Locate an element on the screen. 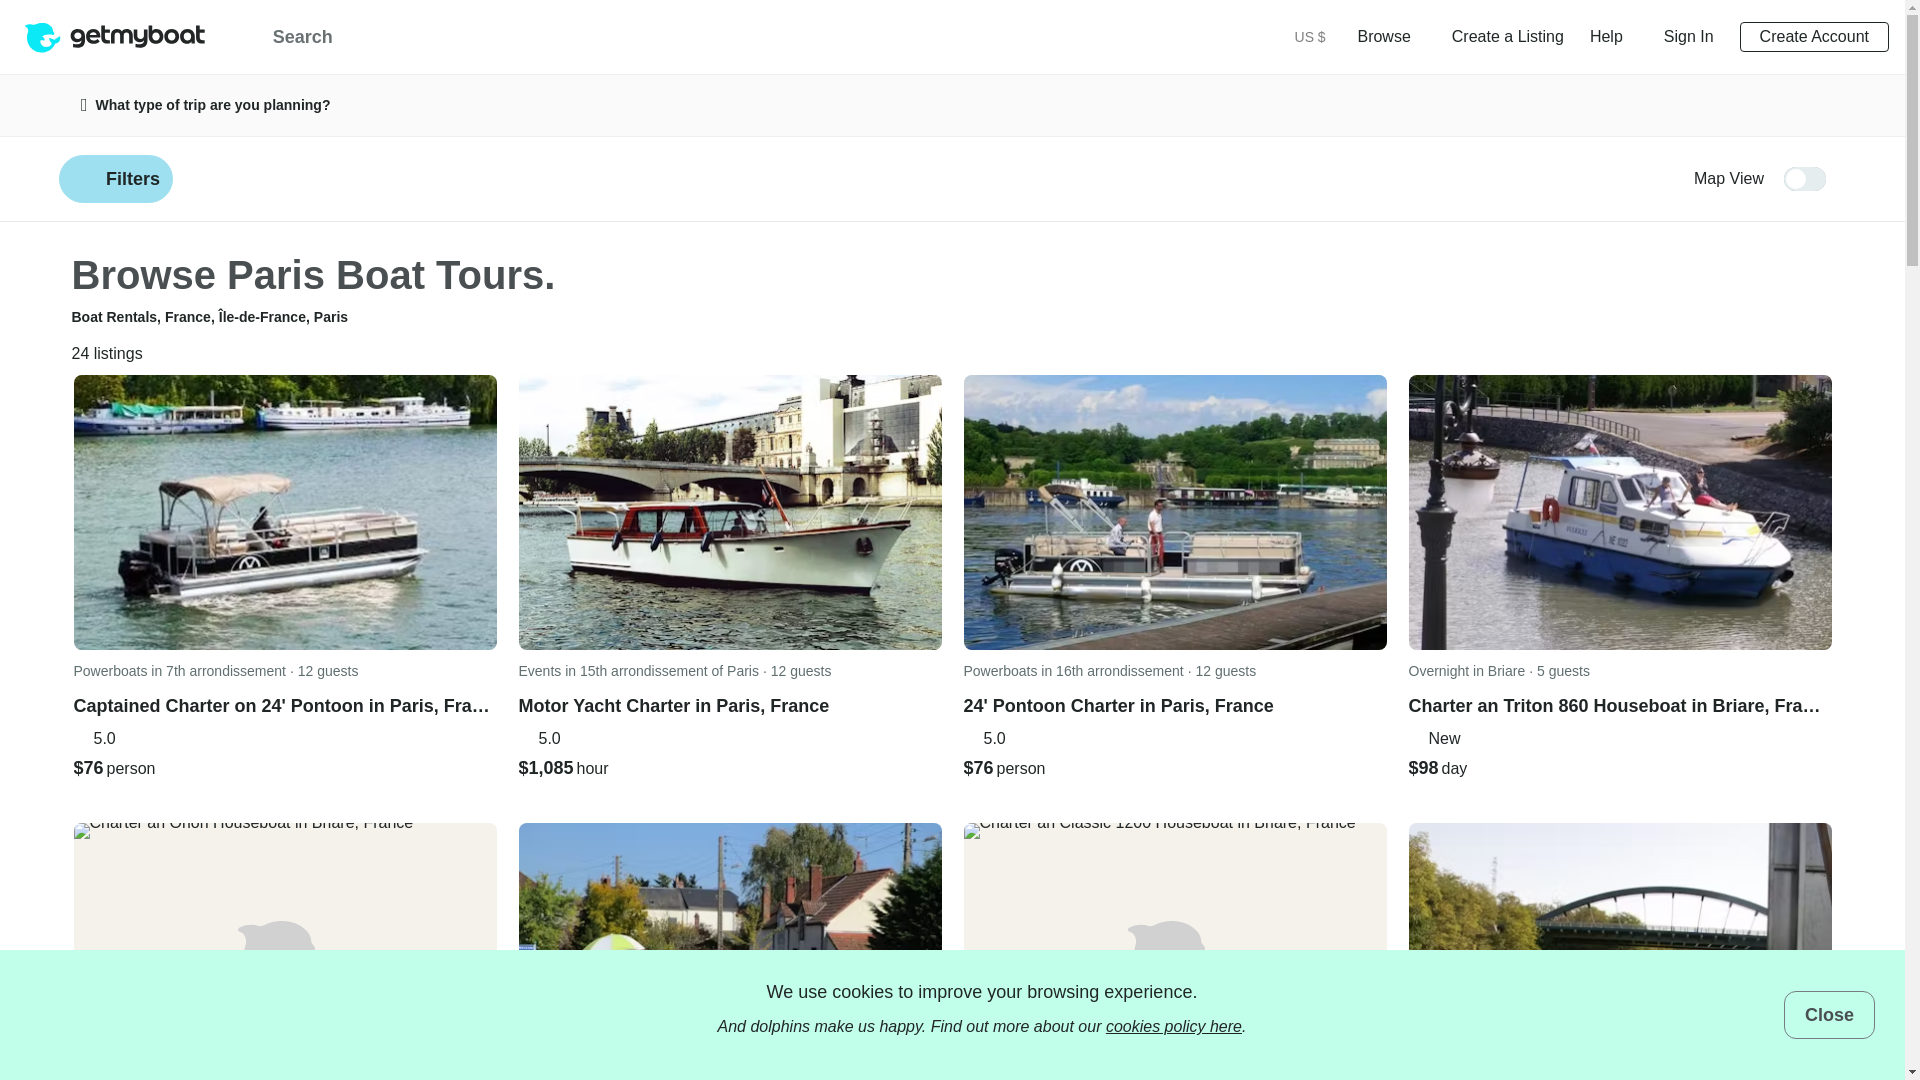 The image size is (1920, 1080). cookies policy here is located at coordinates (1174, 1026).